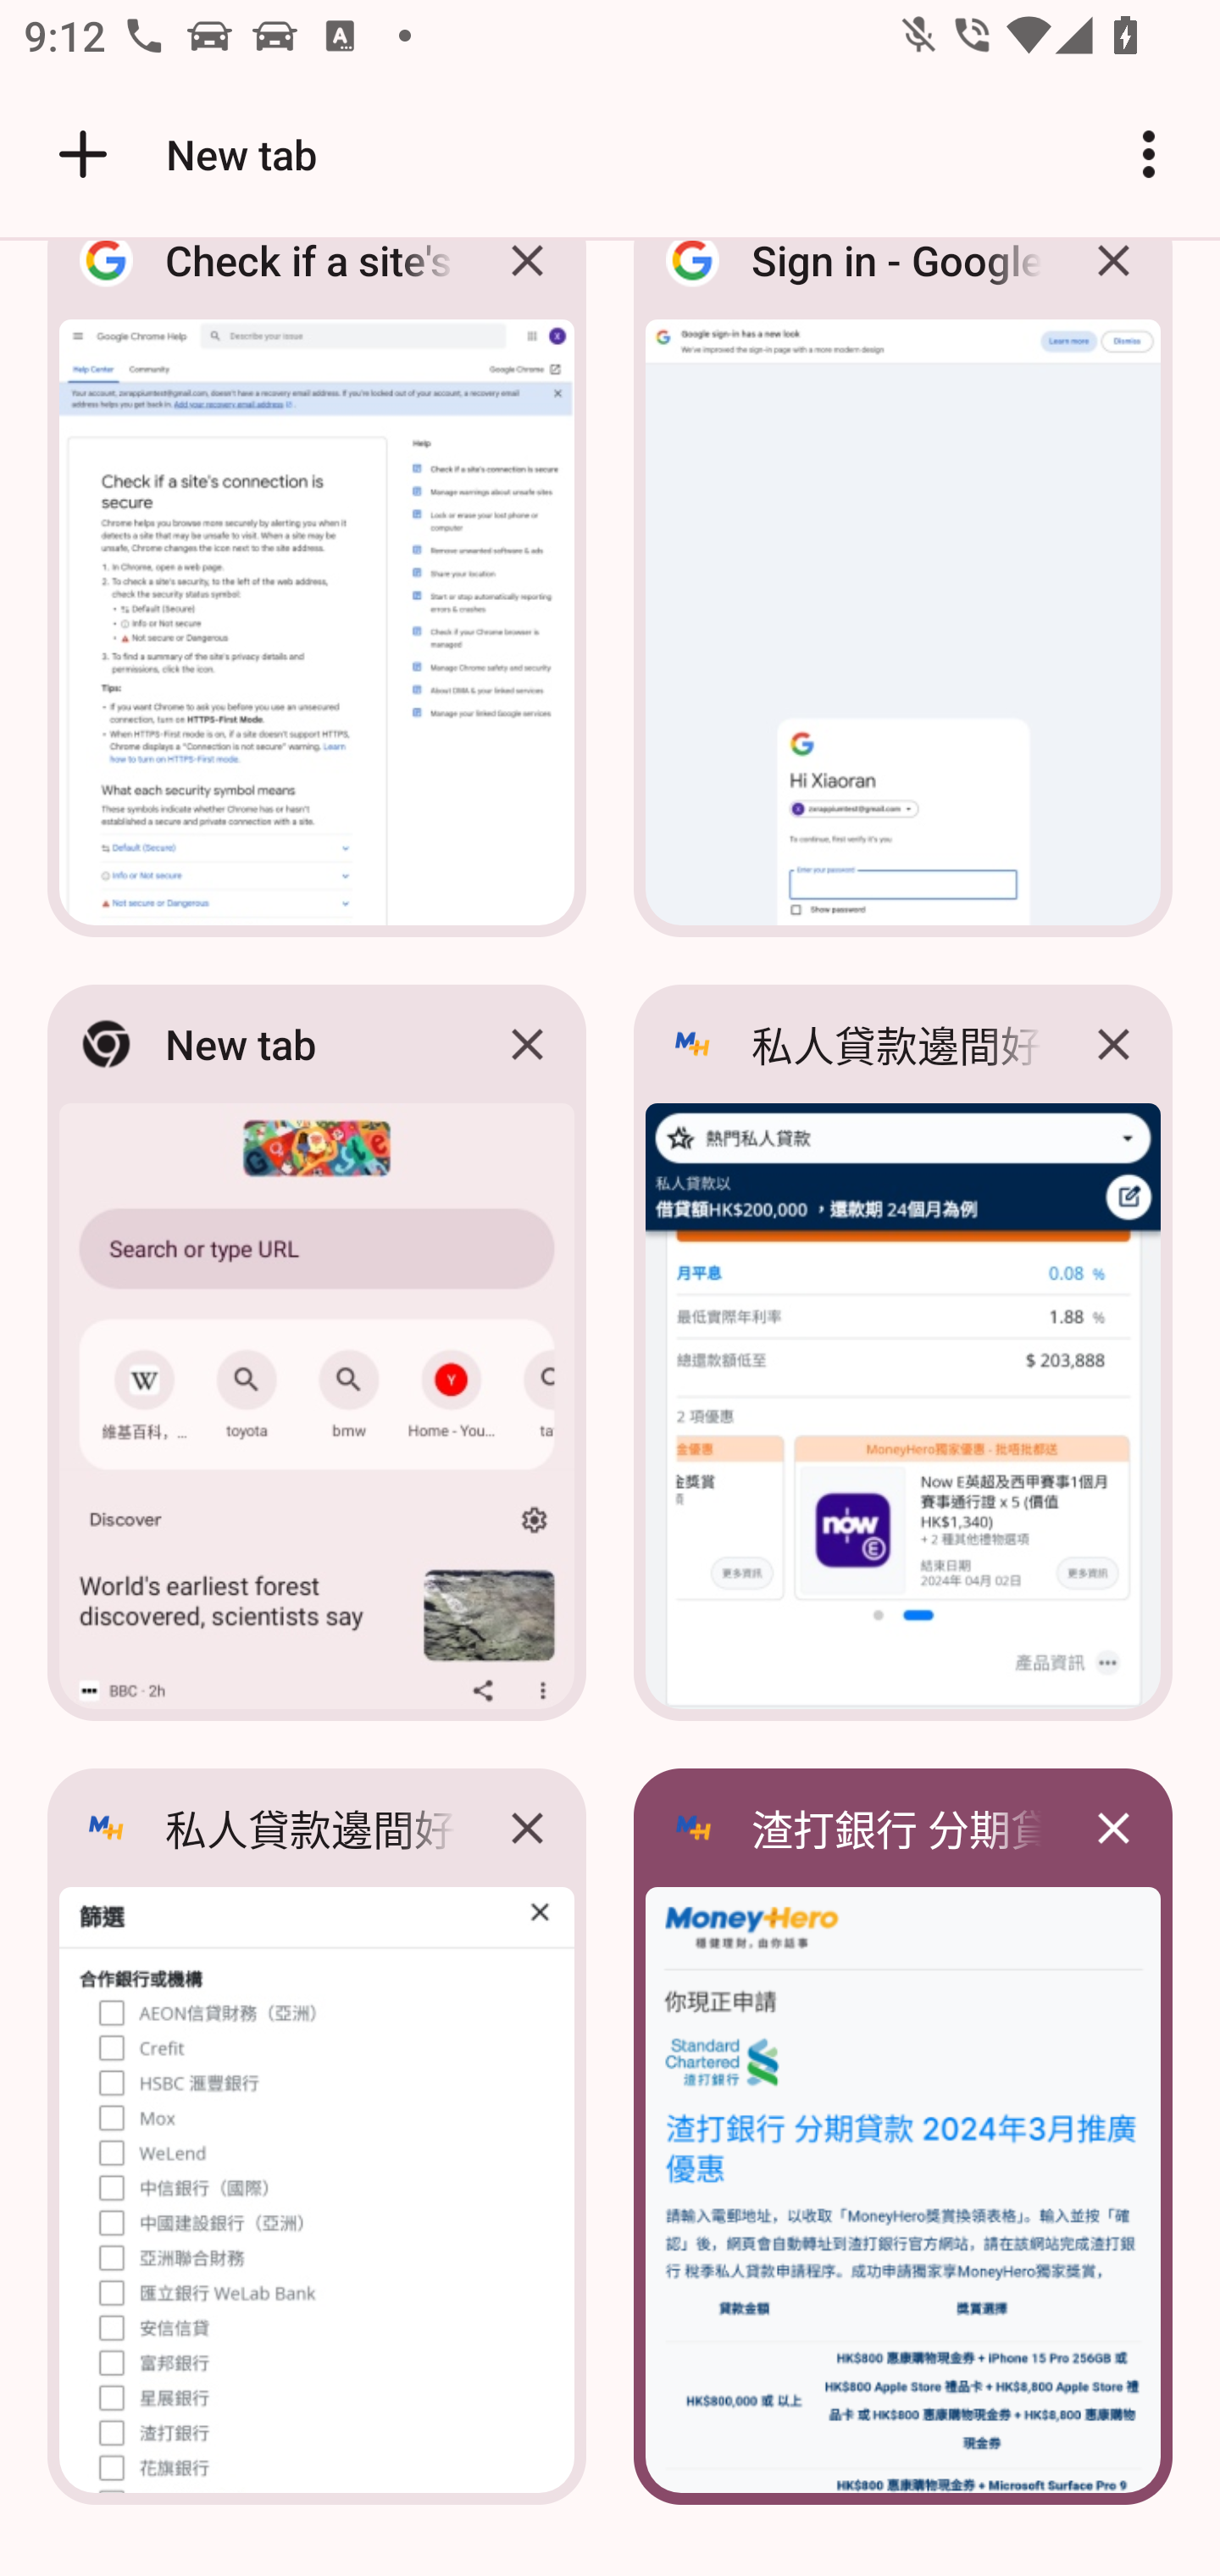  Describe the element at coordinates (527, 1044) in the screenshot. I see `Close New tab tab` at that location.